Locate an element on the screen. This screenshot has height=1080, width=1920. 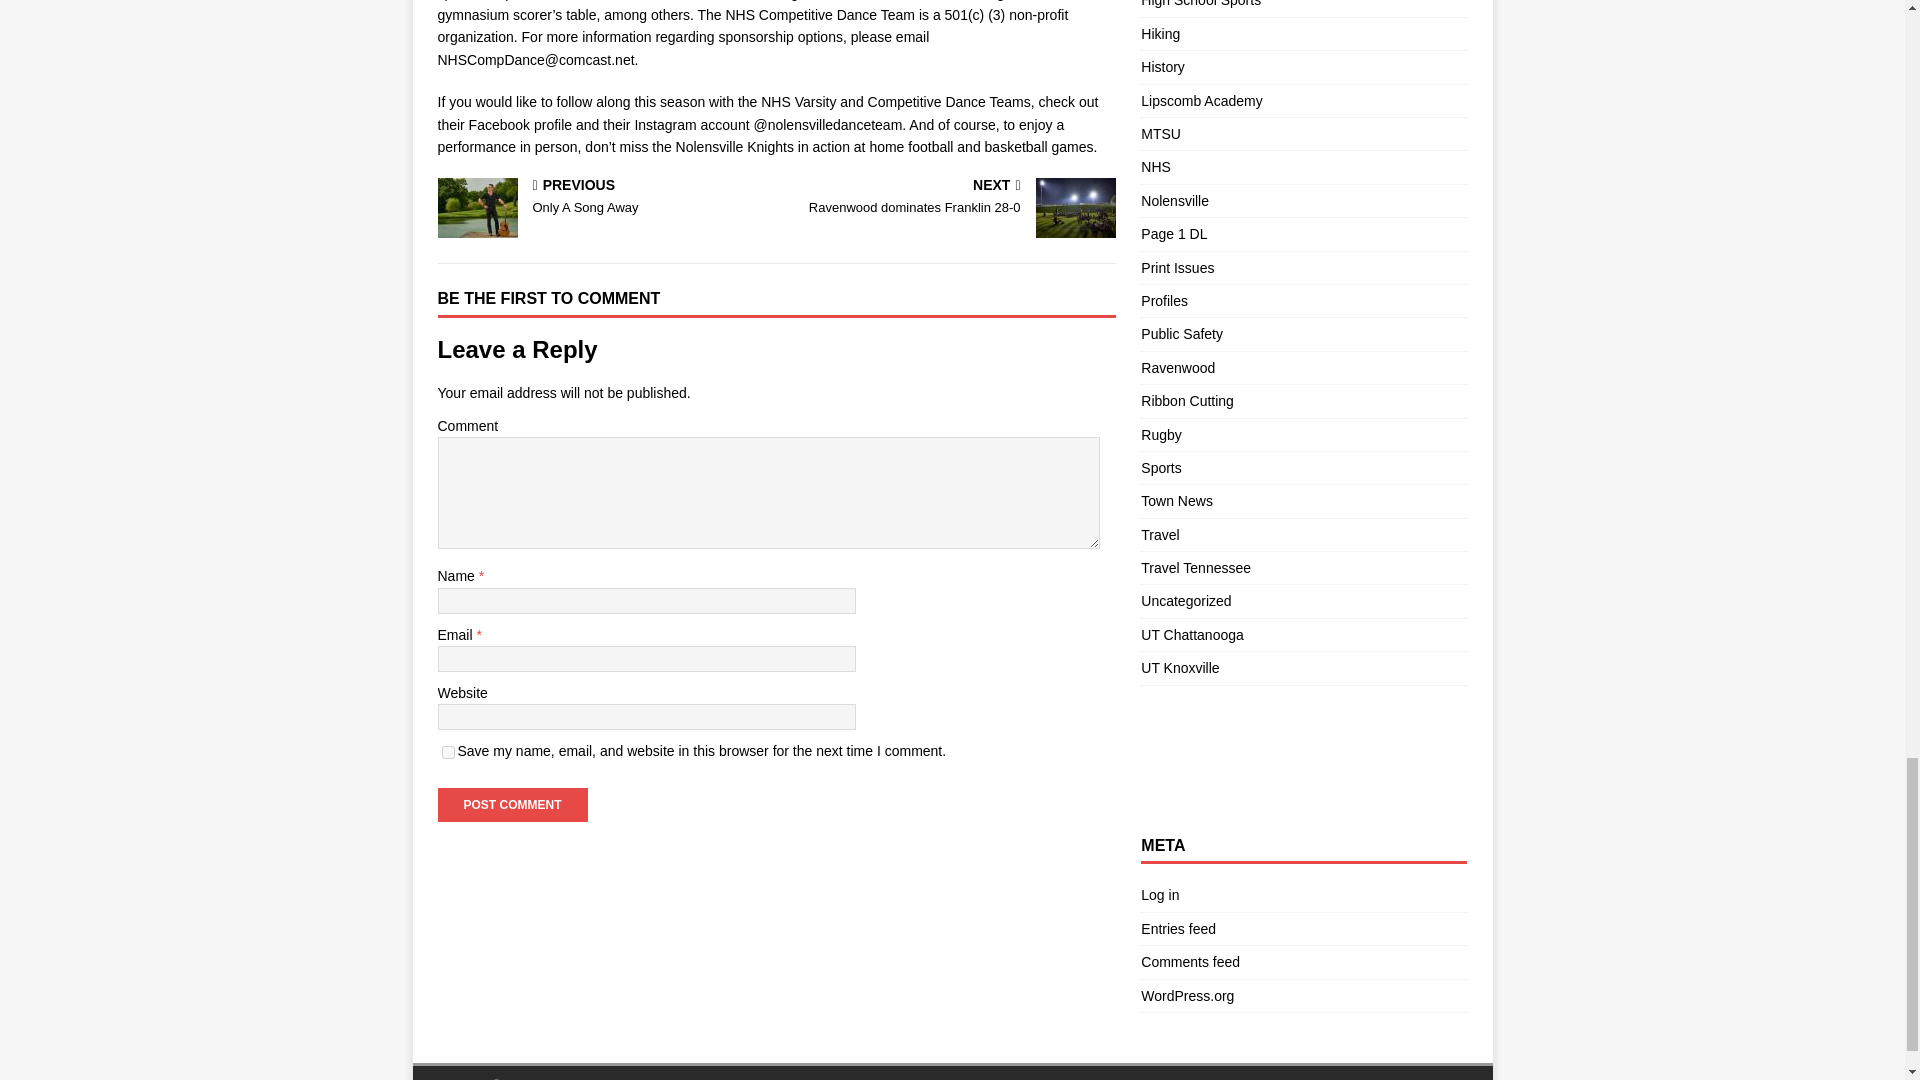
Post Comment is located at coordinates (603, 198).